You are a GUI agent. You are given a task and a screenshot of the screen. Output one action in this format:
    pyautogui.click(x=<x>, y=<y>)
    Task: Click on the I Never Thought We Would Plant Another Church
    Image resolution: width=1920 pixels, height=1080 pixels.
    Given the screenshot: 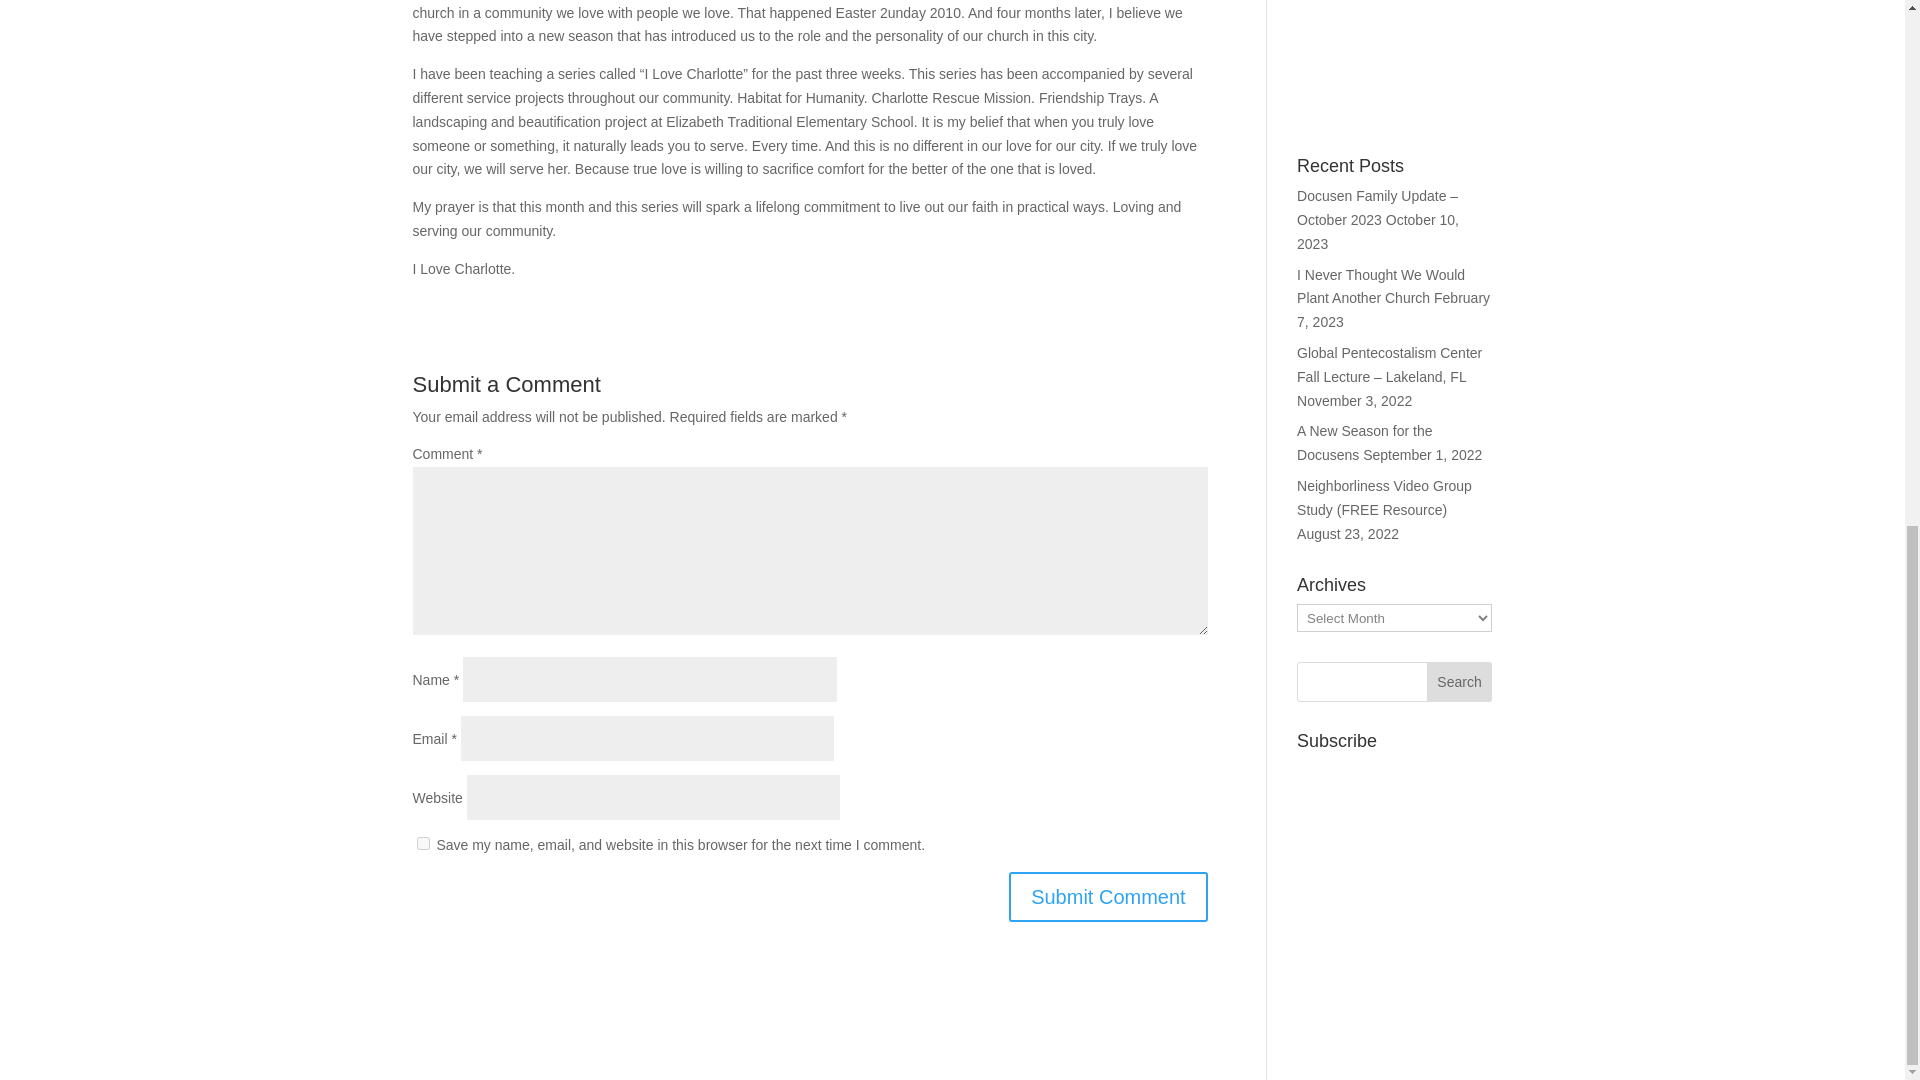 What is the action you would take?
    pyautogui.click(x=1380, y=286)
    